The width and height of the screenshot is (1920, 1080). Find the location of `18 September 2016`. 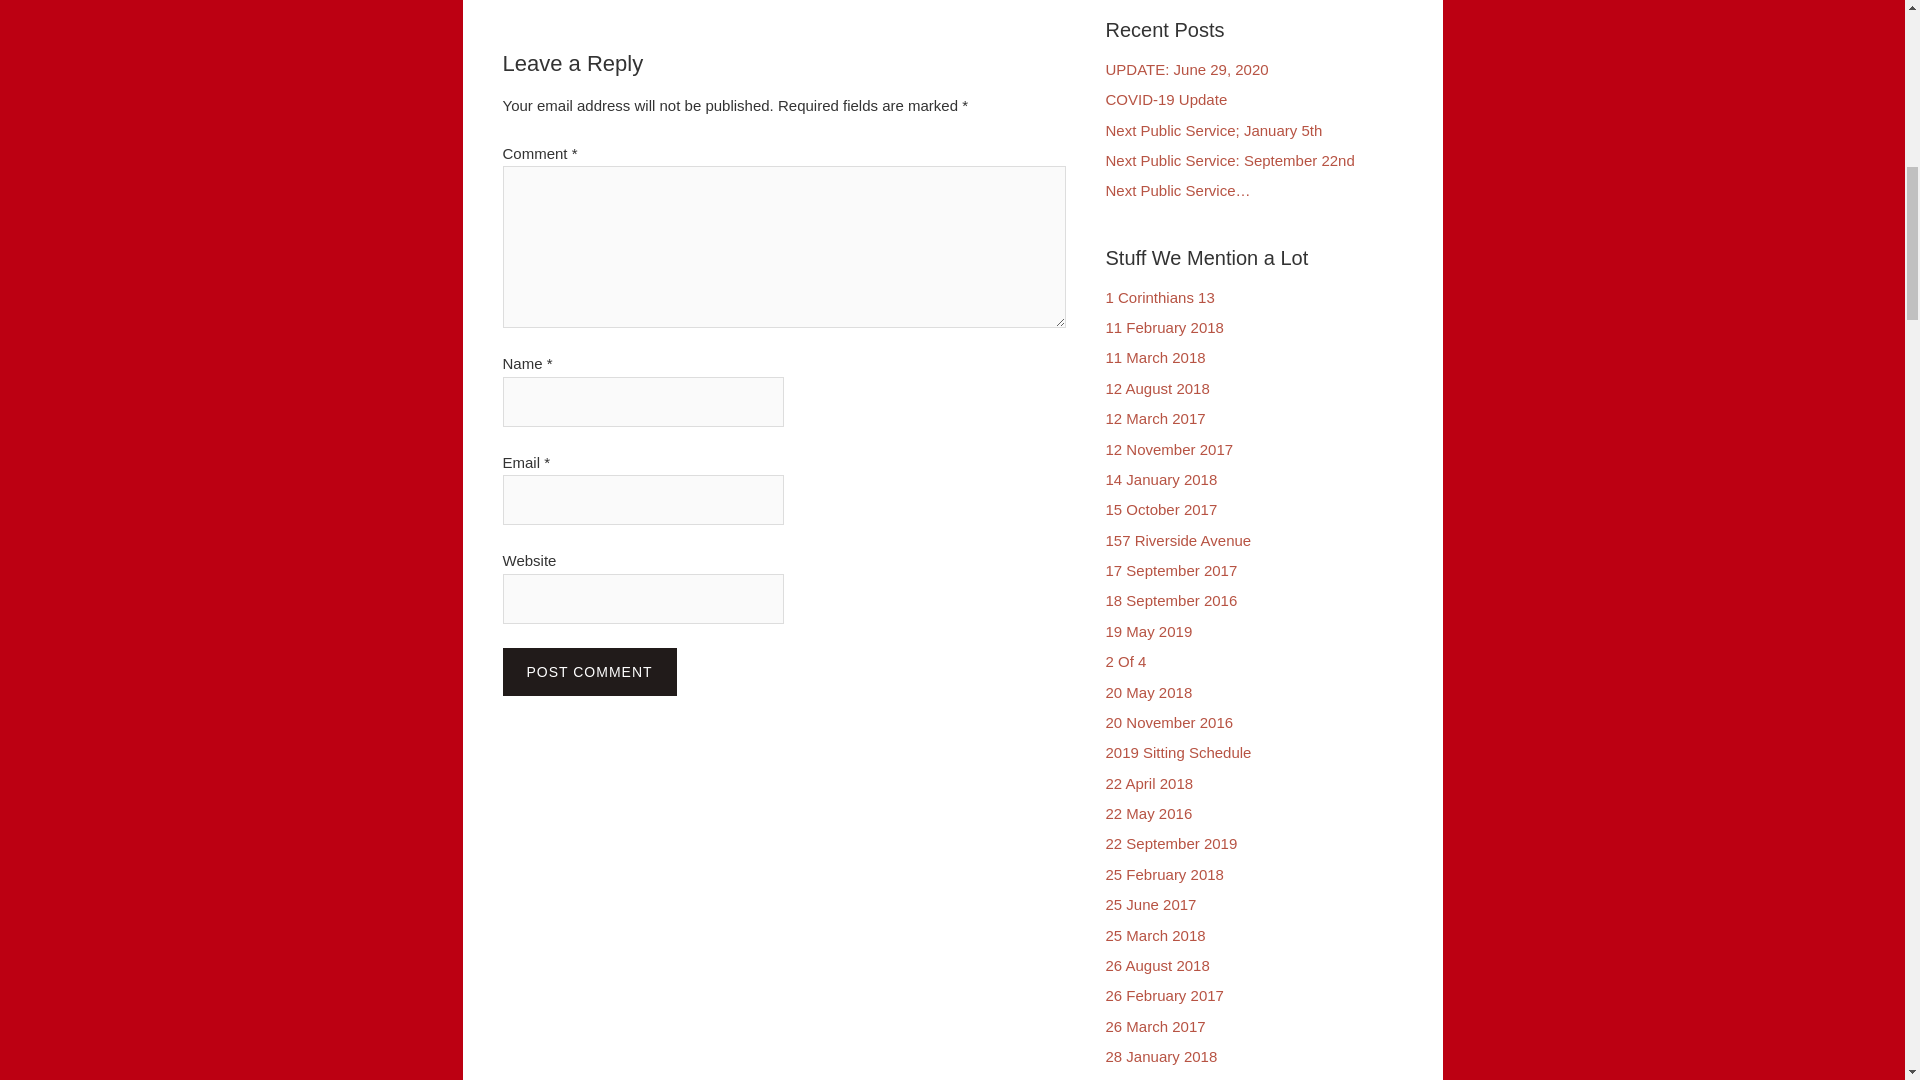

18 September 2016 is located at coordinates (1172, 600).